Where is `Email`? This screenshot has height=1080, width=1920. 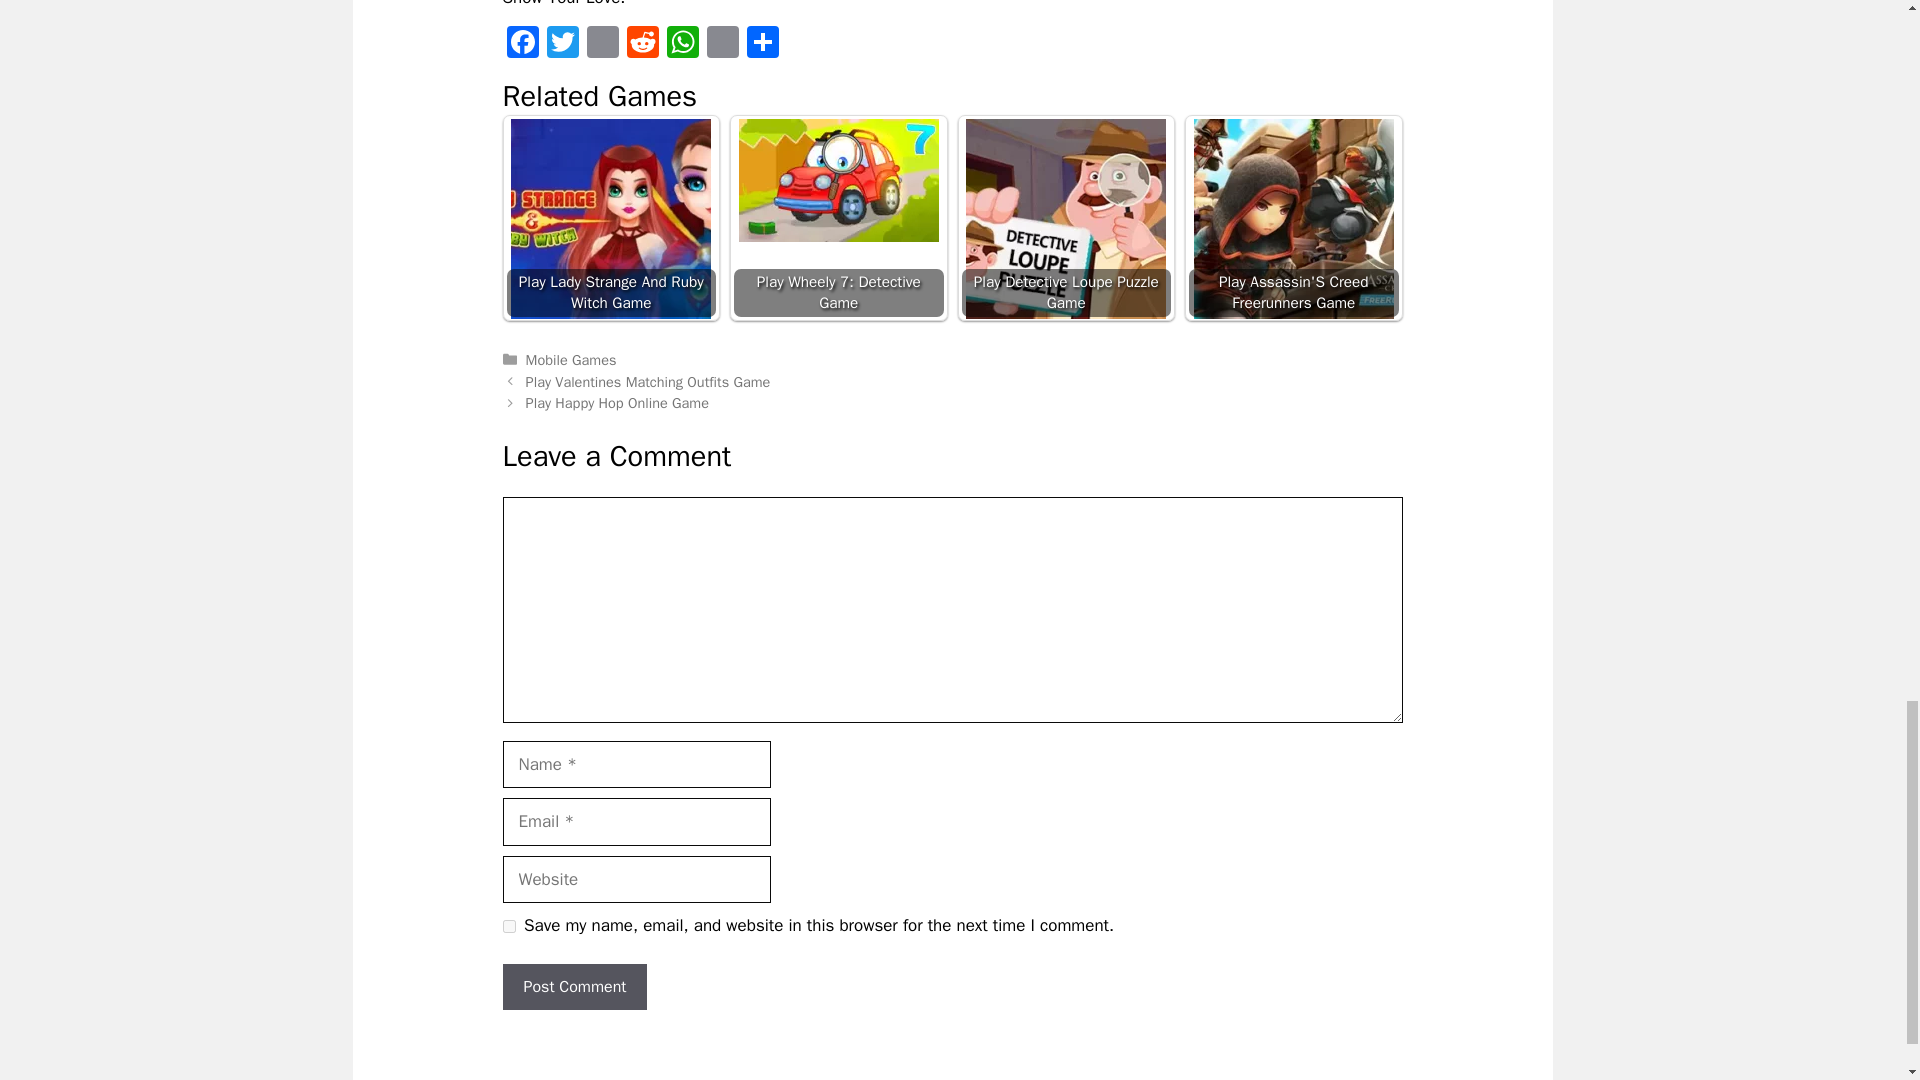 Email is located at coordinates (602, 44).